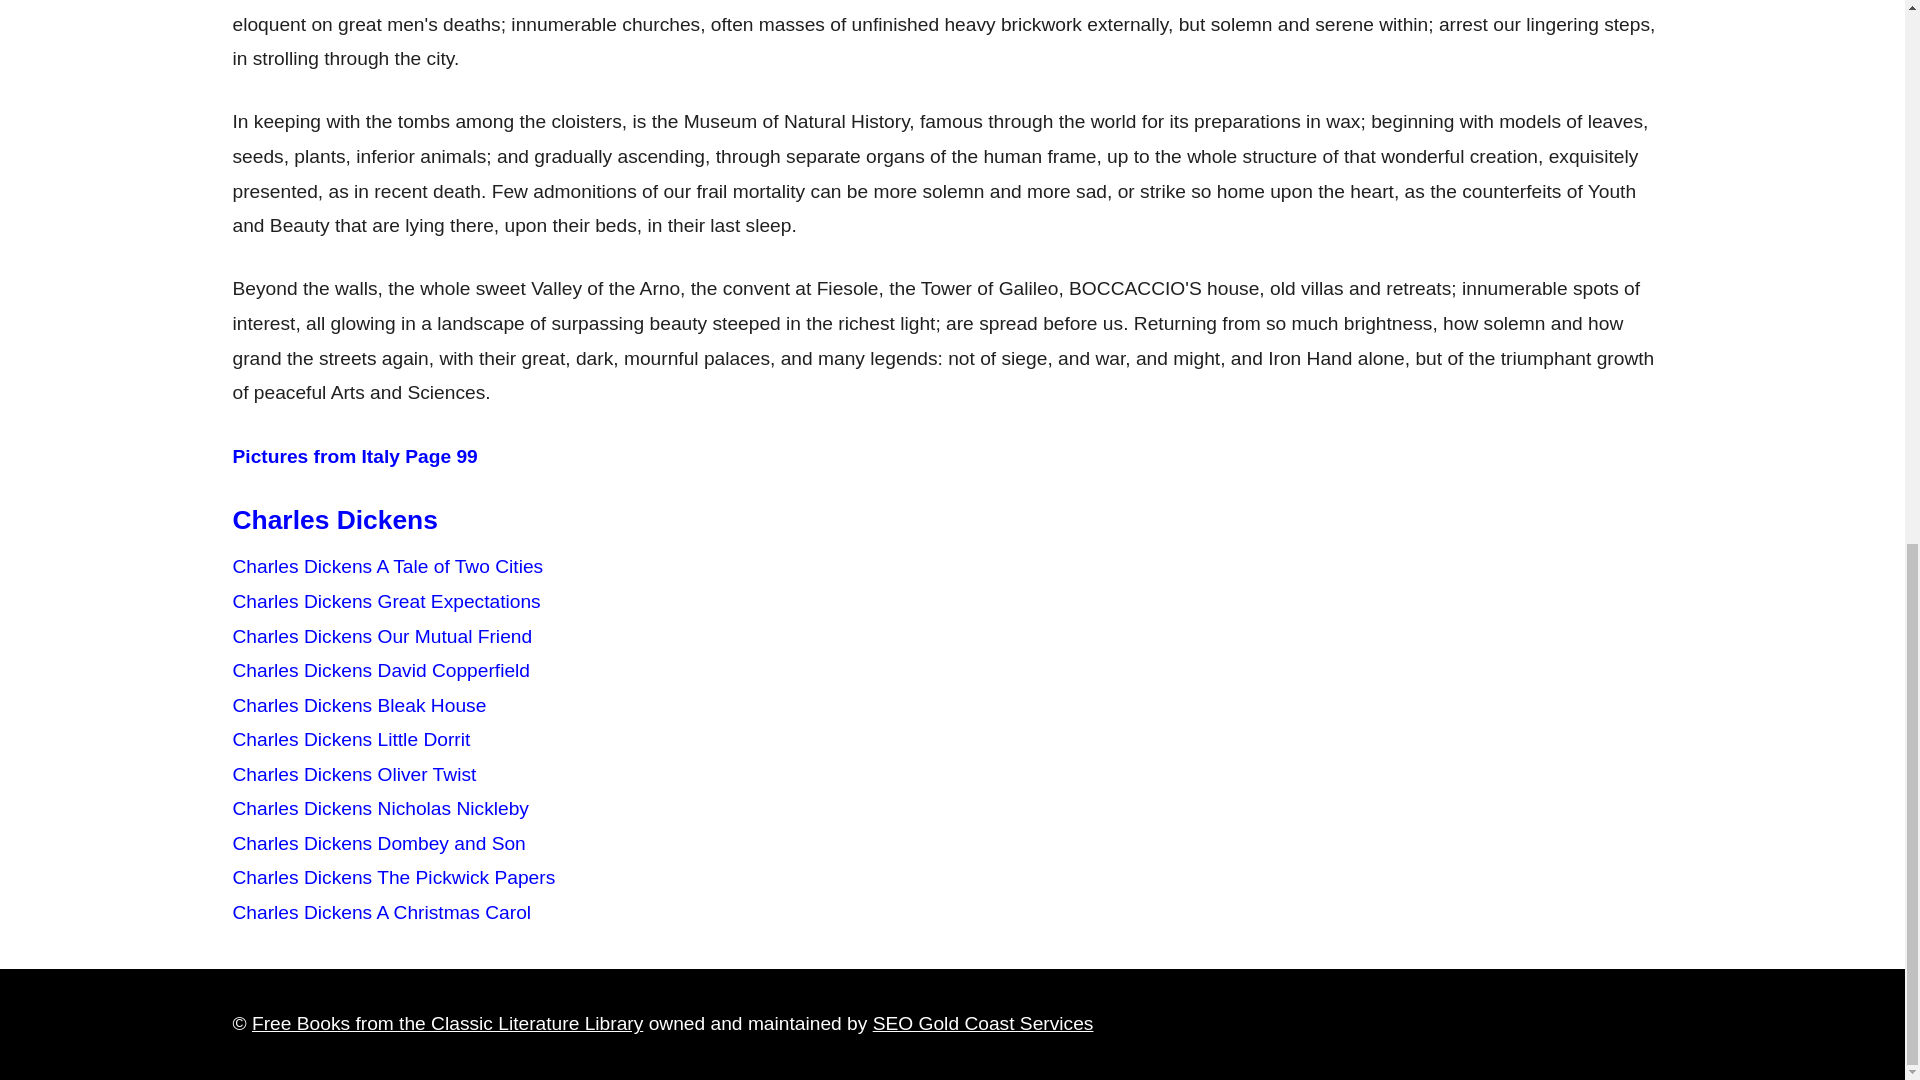  Describe the element at coordinates (354, 456) in the screenshot. I see `Pictures from Italy Page 99` at that location.